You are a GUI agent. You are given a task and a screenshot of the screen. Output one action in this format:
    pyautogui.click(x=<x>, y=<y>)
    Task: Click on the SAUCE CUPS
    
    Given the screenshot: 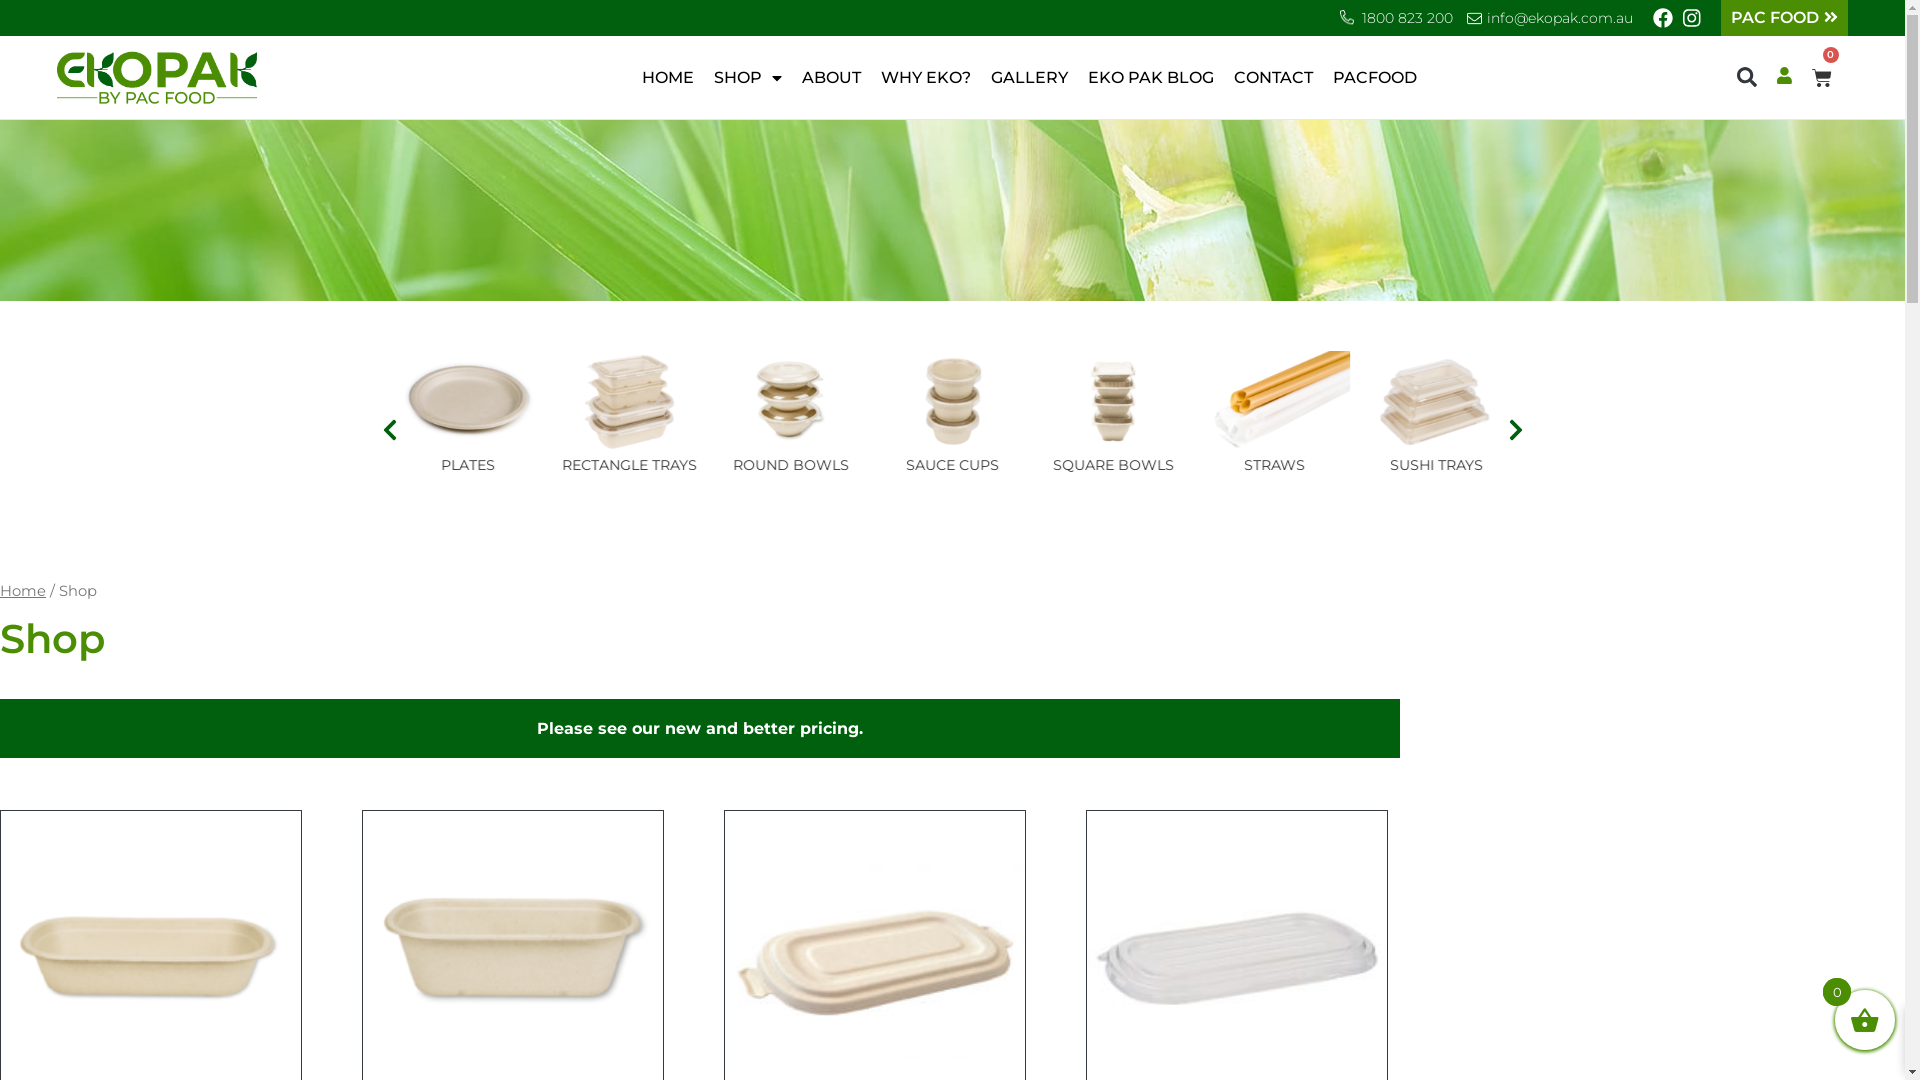 What is the action you would take?
    pyautogui.click(x=1114, y=465)
    